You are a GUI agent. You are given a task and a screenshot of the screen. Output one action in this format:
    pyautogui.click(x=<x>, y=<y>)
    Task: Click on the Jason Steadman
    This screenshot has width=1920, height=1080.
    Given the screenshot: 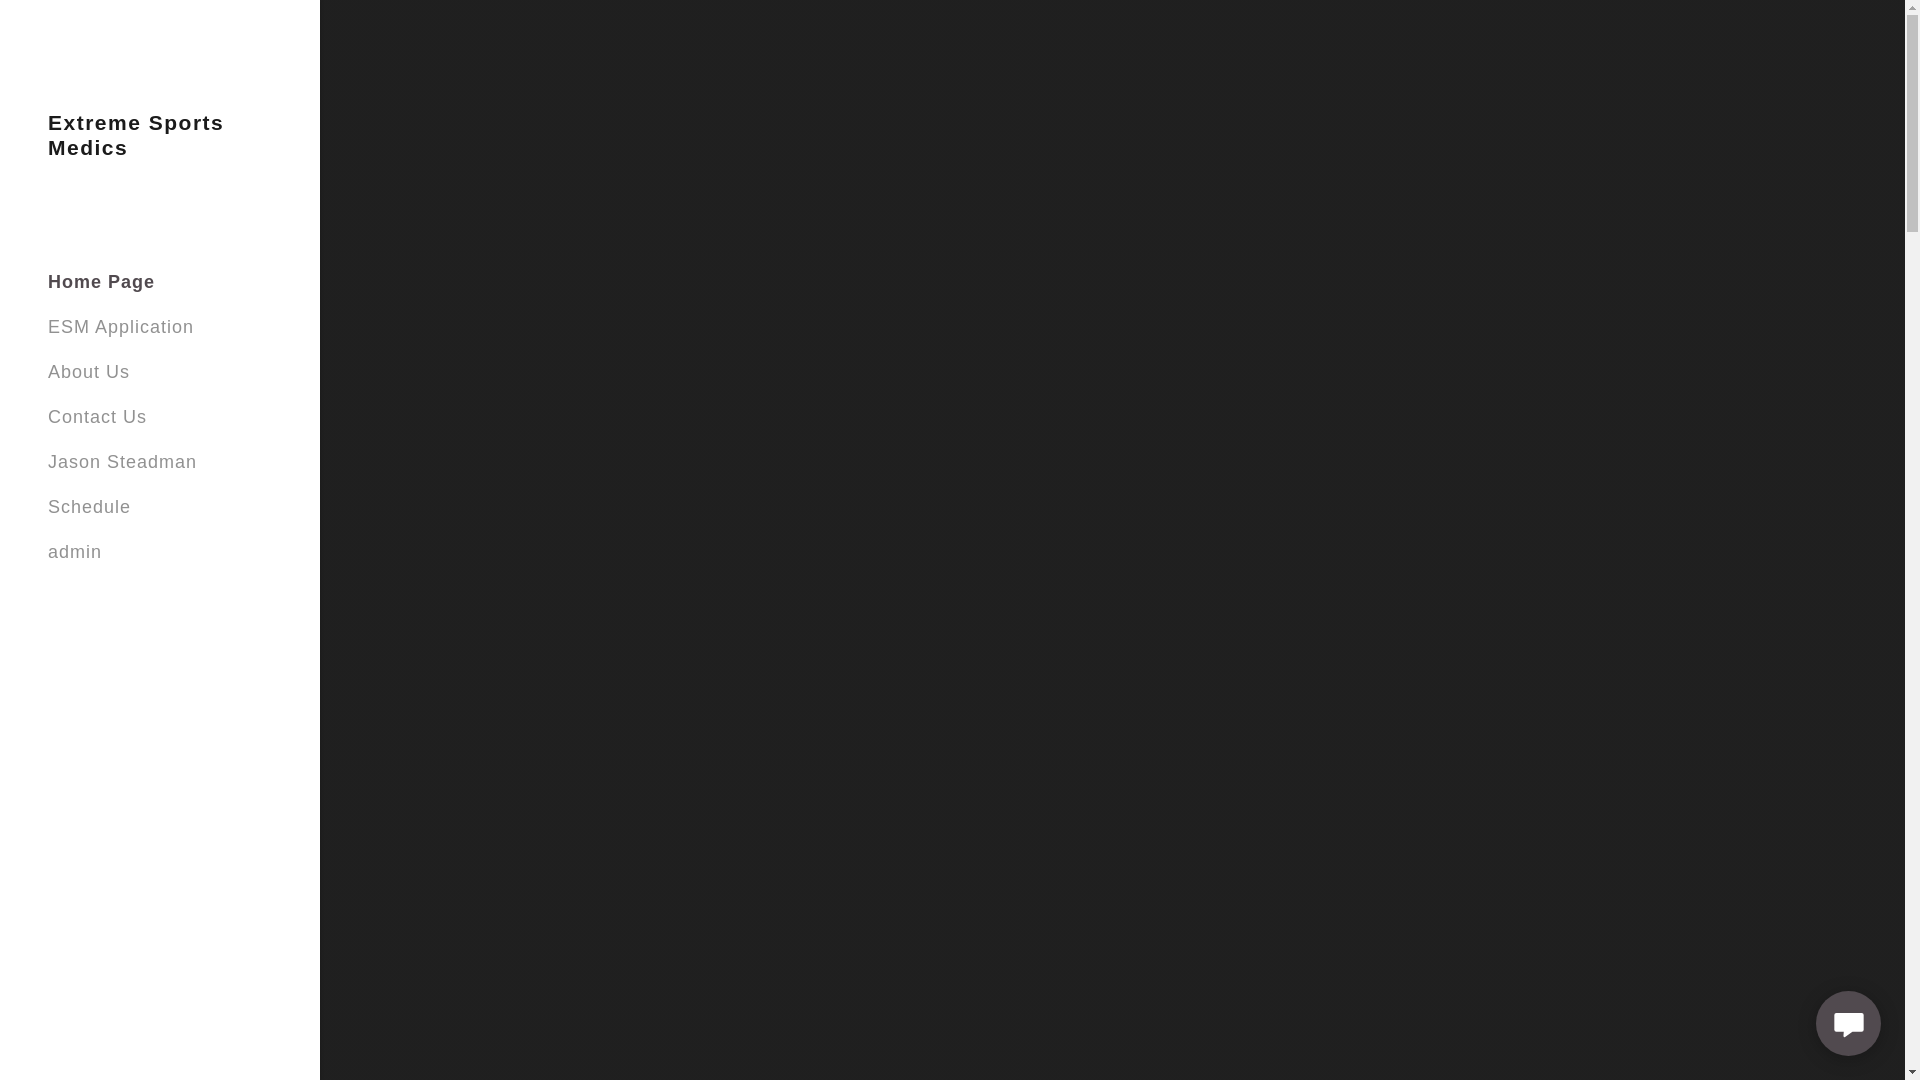 What is the action you would take?
    pyautogui.click(x=122, y=462)
    